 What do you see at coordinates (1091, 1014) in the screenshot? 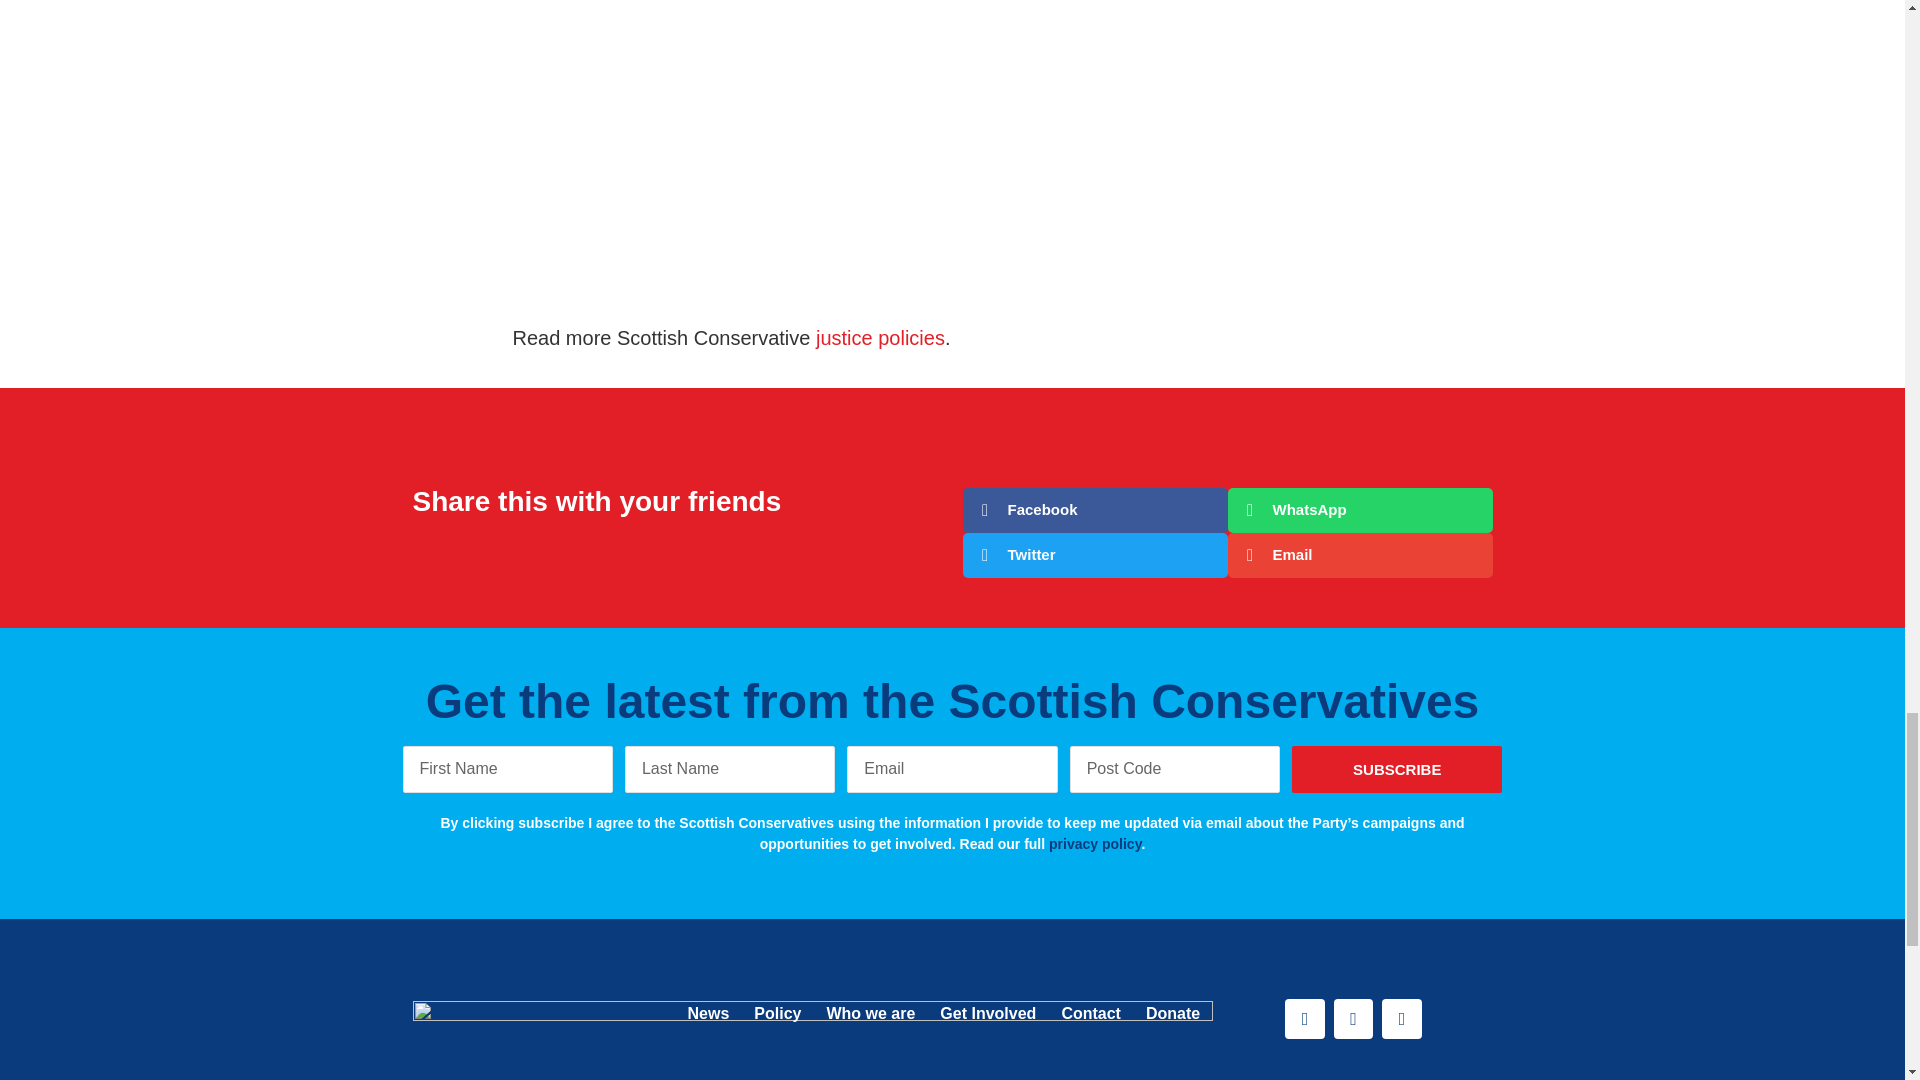
I see `Contact` at bounding box center [1091, 1014].